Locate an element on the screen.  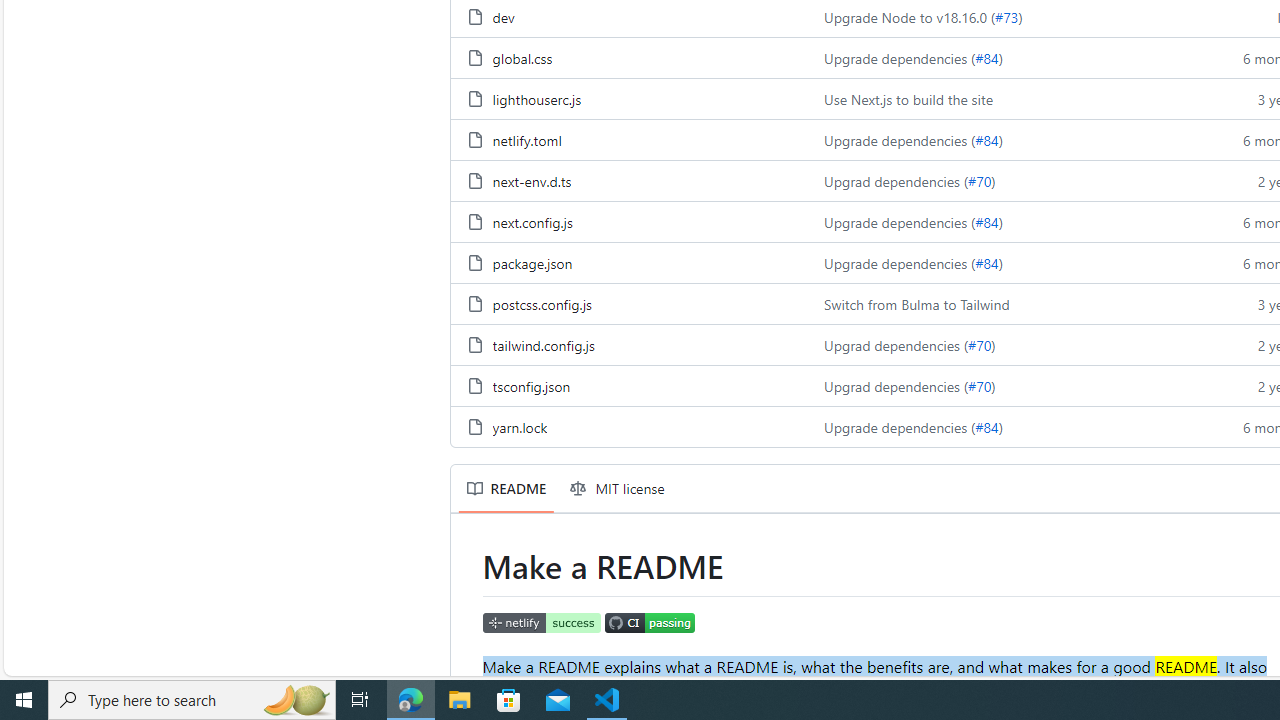
next.config.js, (File) is located at coordinates (629, 220).